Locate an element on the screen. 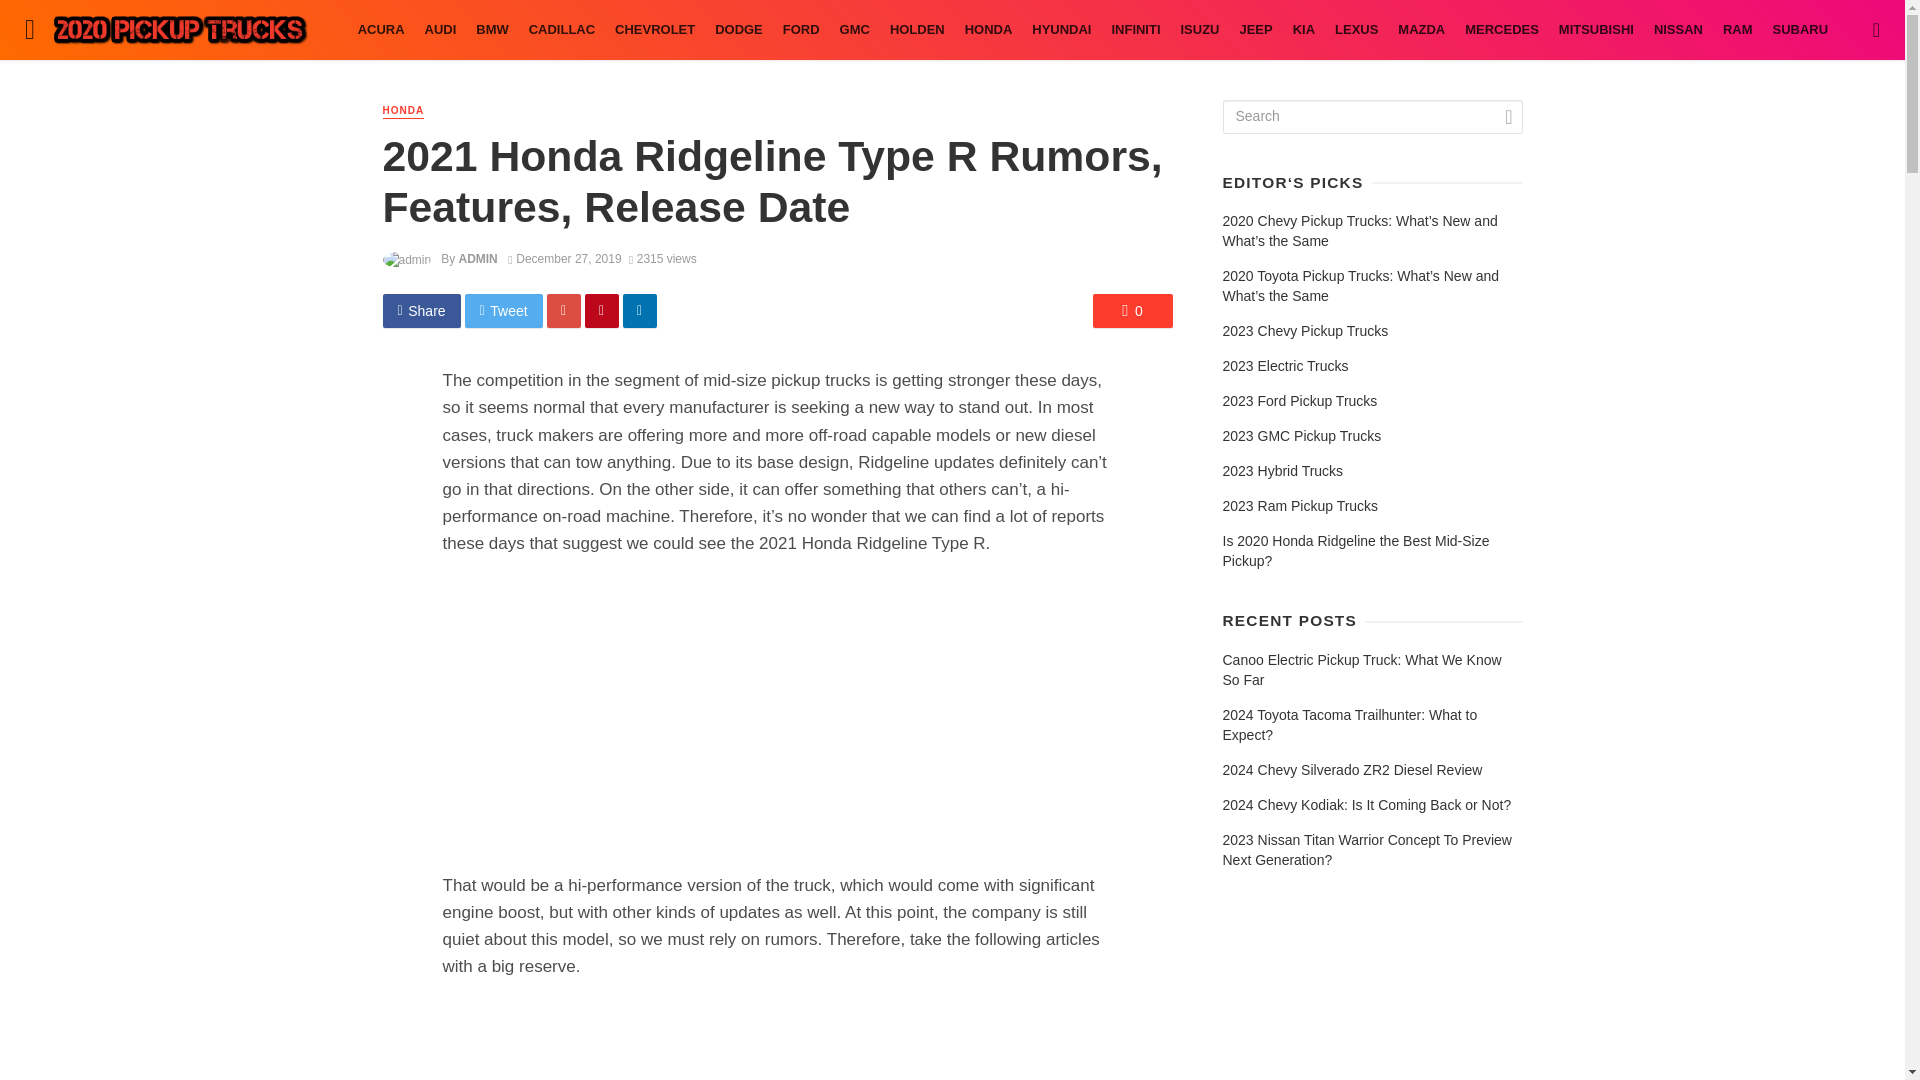  Share on Pinterest is located at coordinates (602, 310).